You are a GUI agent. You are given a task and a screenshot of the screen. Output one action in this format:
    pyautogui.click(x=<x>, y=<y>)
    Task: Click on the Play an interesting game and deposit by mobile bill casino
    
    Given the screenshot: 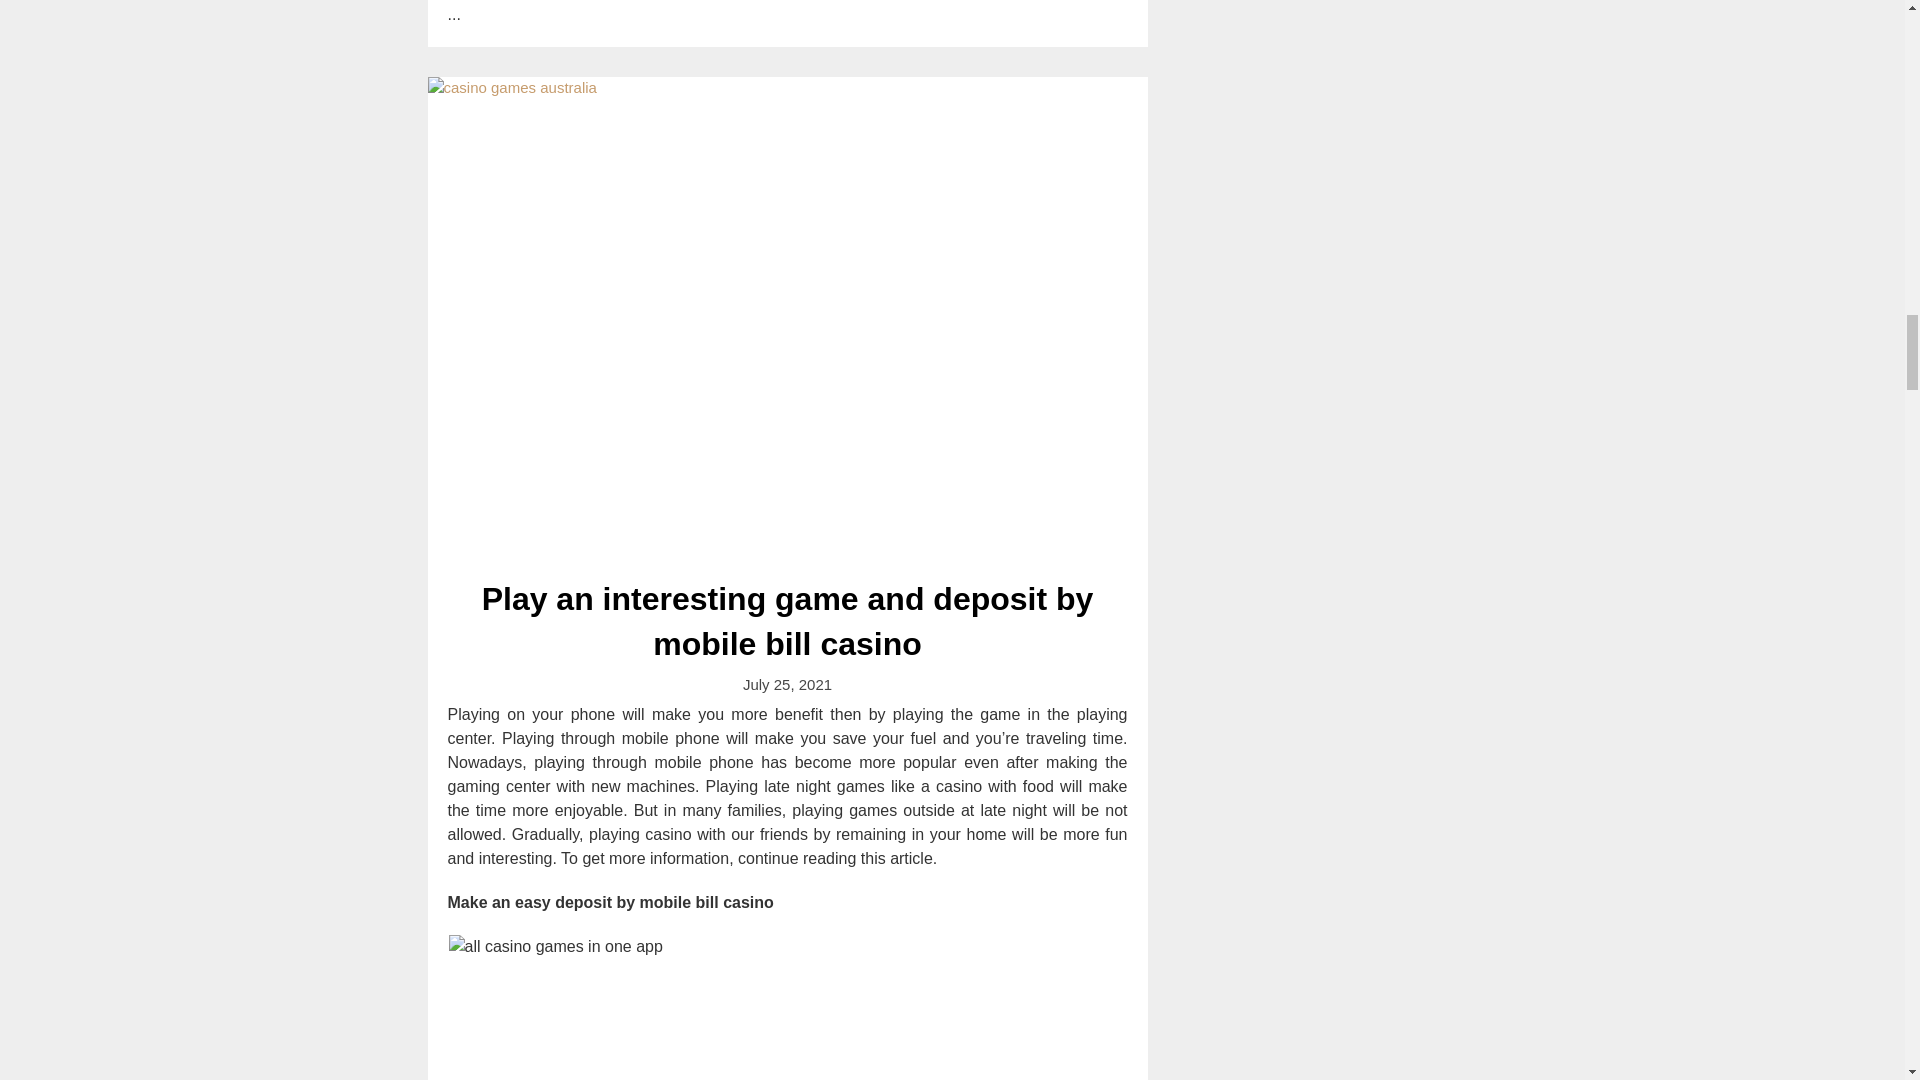 What is the action you would take?
    pyautogui.click(x=788, y=622)
    